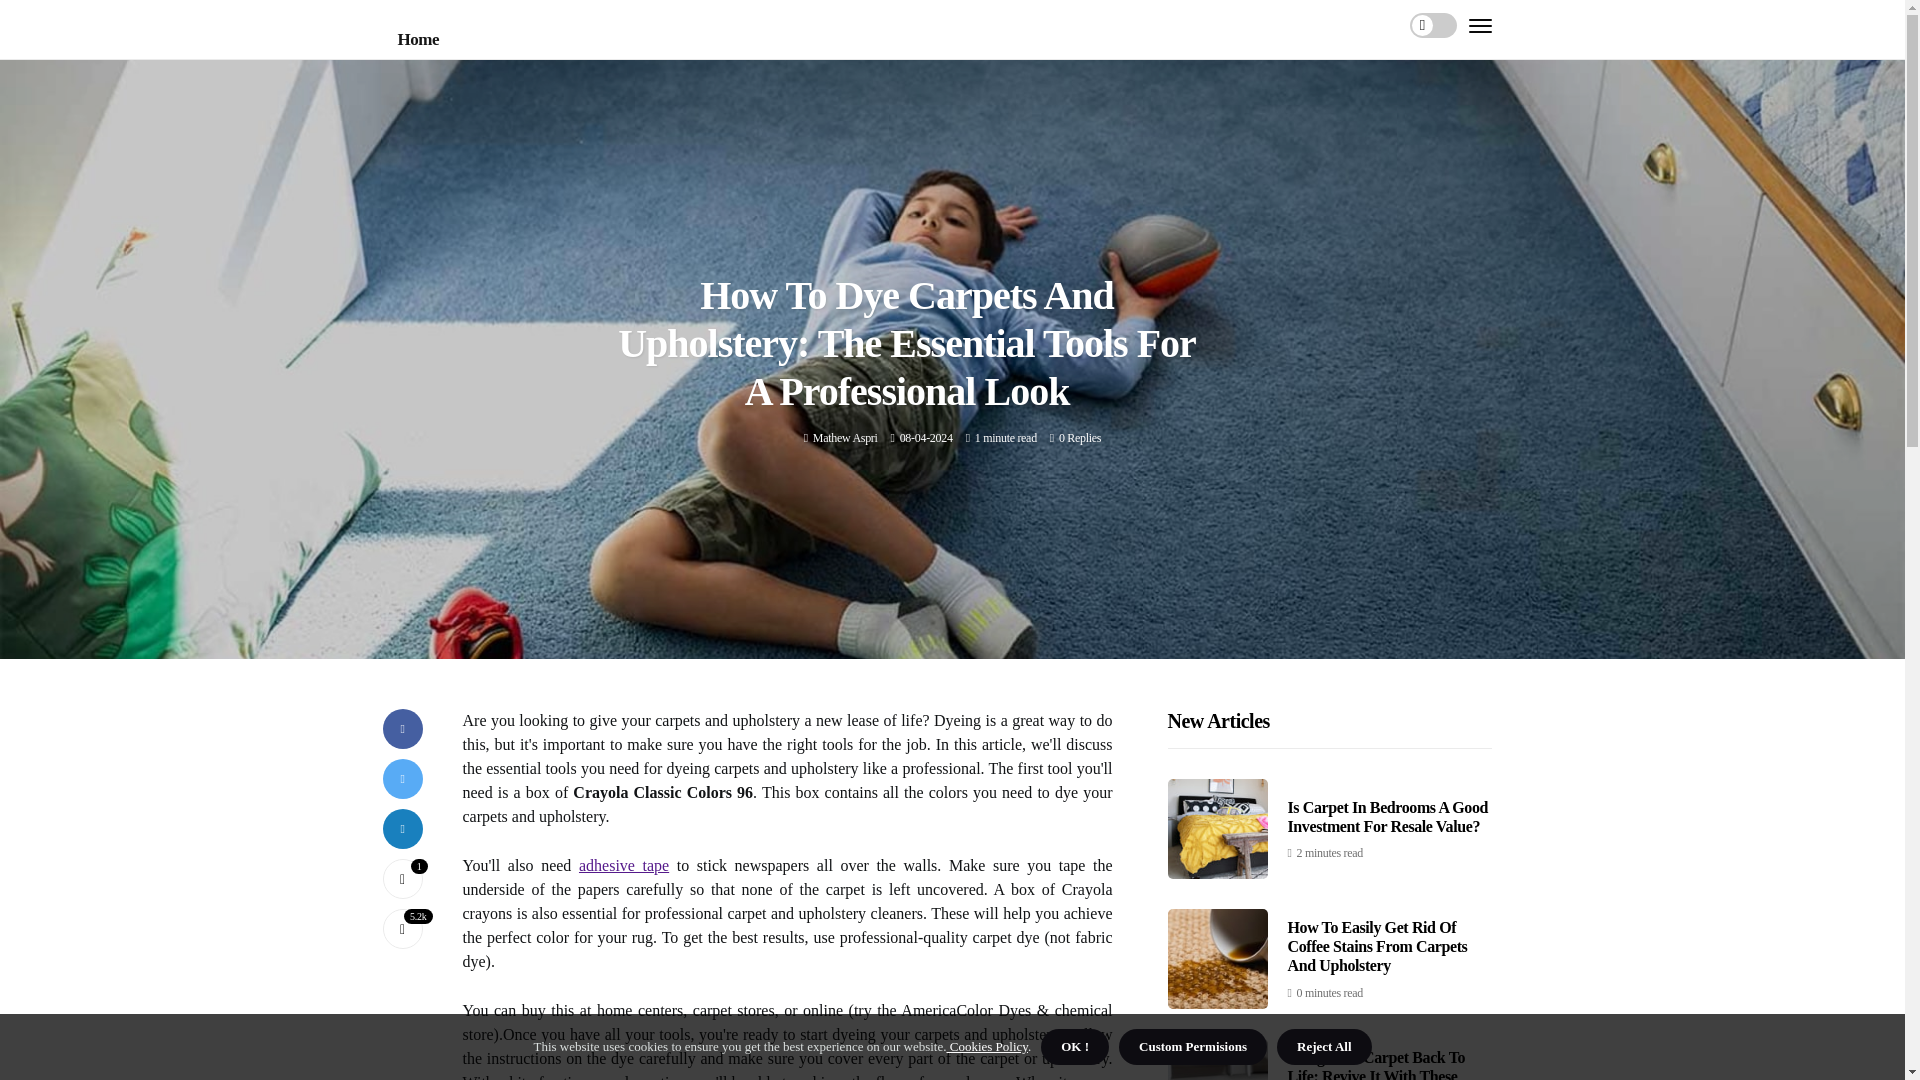  I want to click on Is Carpet In Bedrooms A Good Investment For Resale Value?, so click(1388, 816).